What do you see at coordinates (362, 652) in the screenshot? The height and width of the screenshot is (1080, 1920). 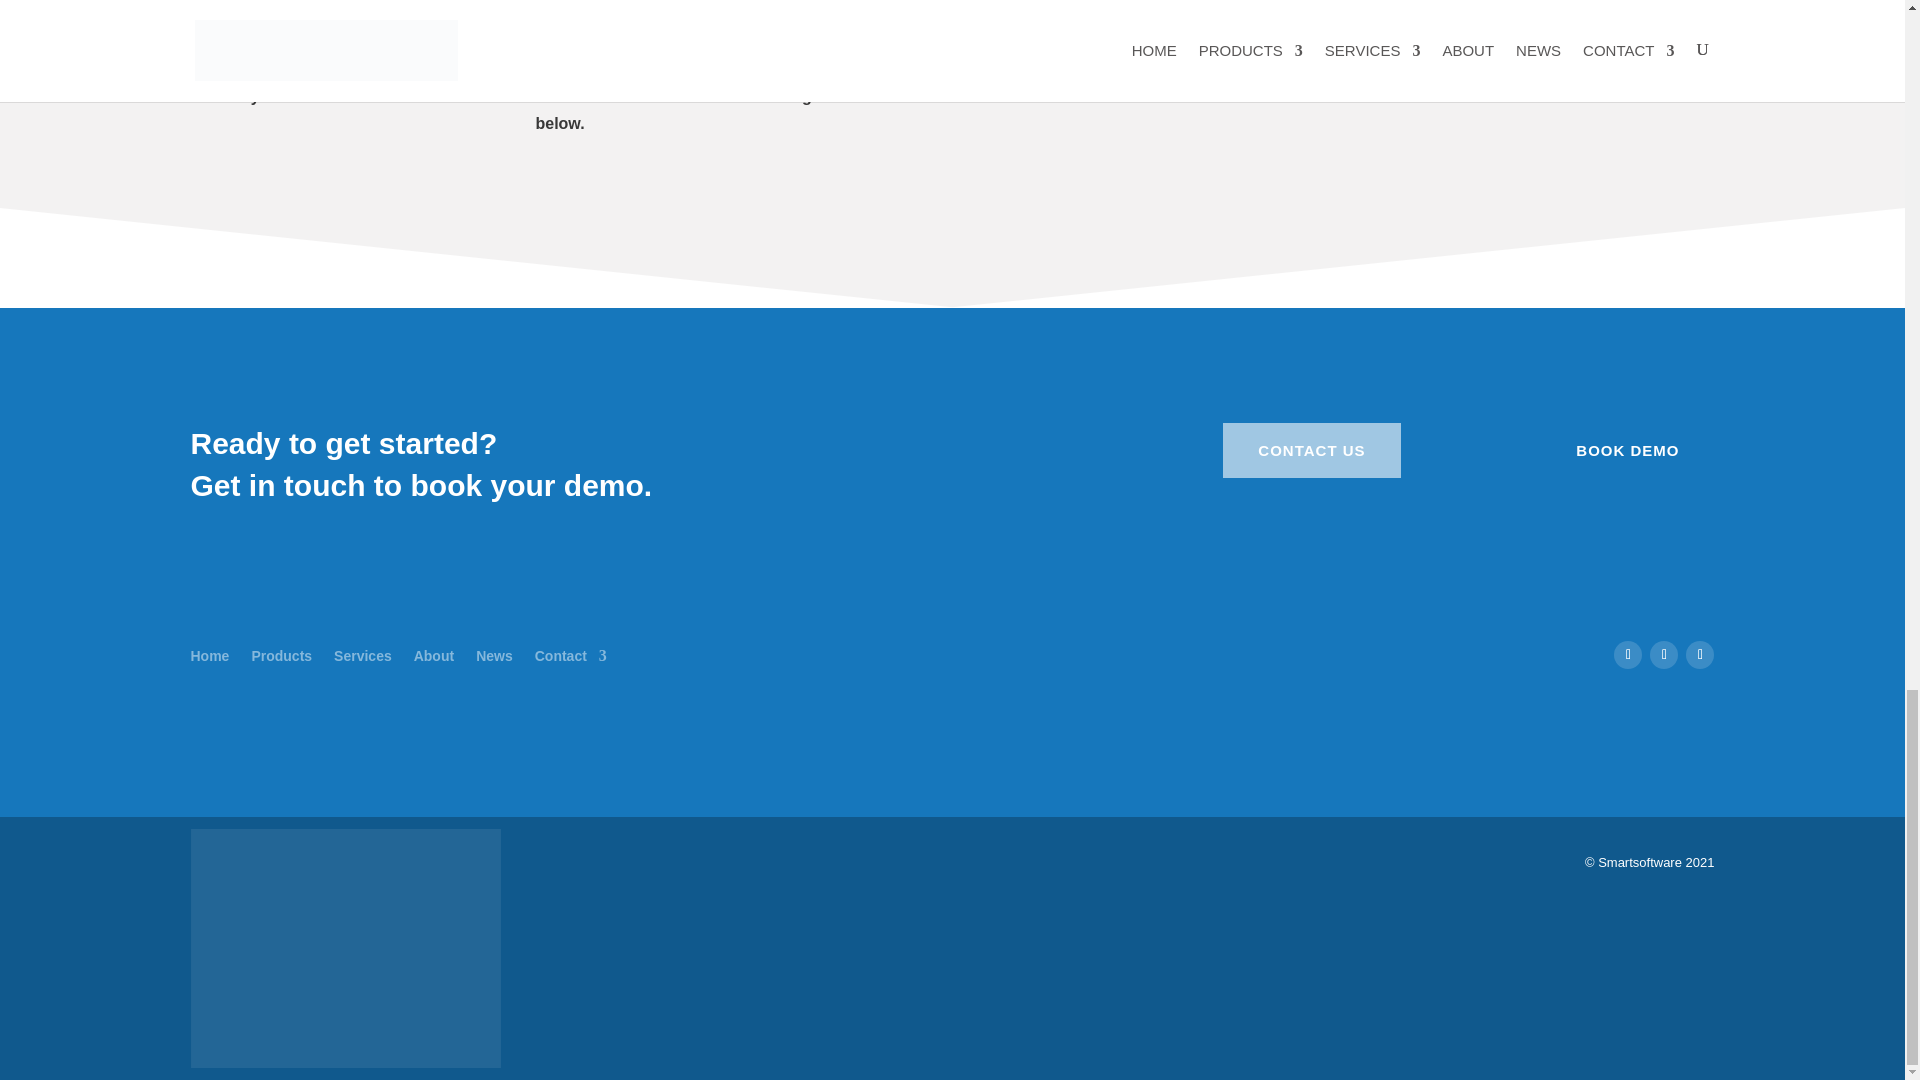 I see `Services` at bounding box center [362, 652].